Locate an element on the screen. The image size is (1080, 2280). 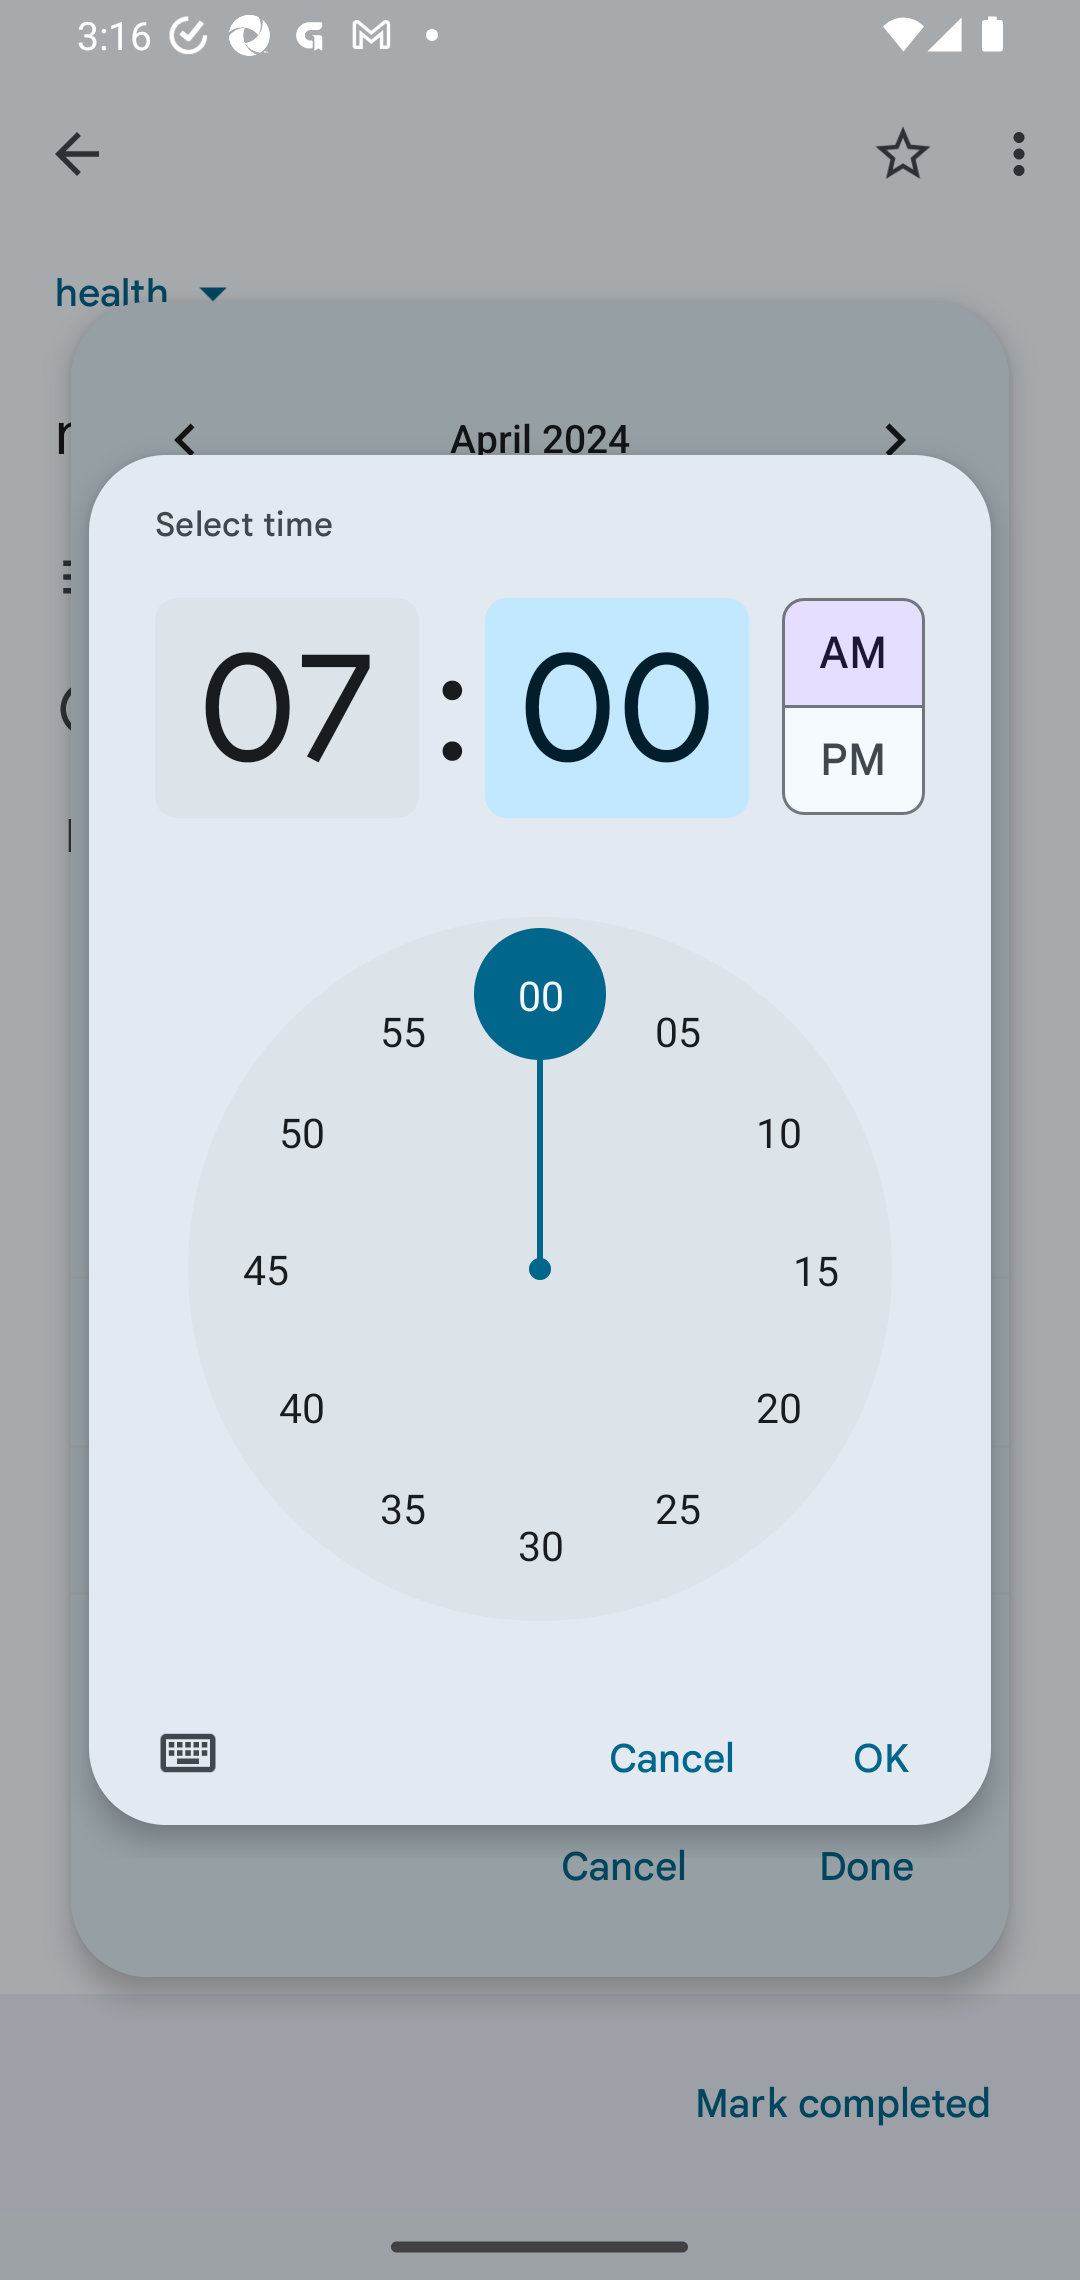
Switch to text input mode for the time input. is located at coordinates (188, 1753).